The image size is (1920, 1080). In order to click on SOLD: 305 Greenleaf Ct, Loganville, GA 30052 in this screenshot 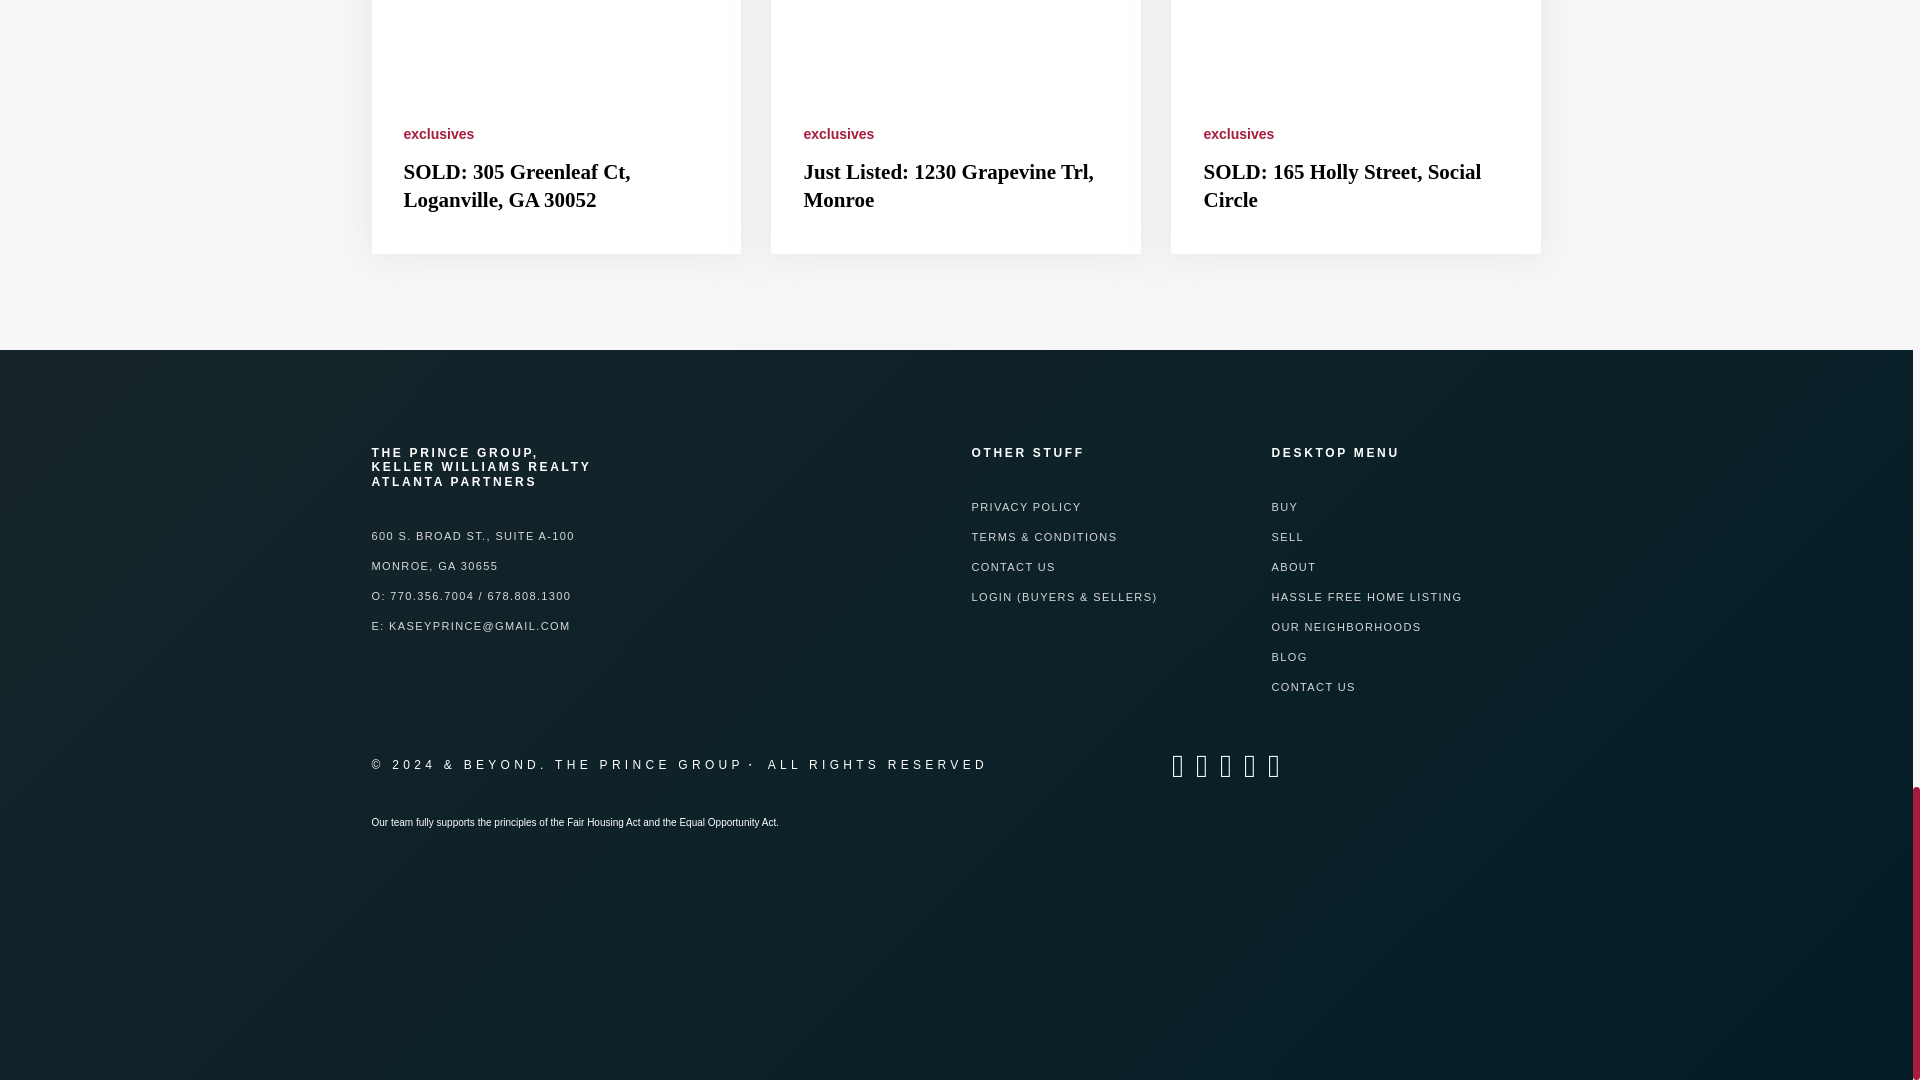, I will do `click(517, 185)`.